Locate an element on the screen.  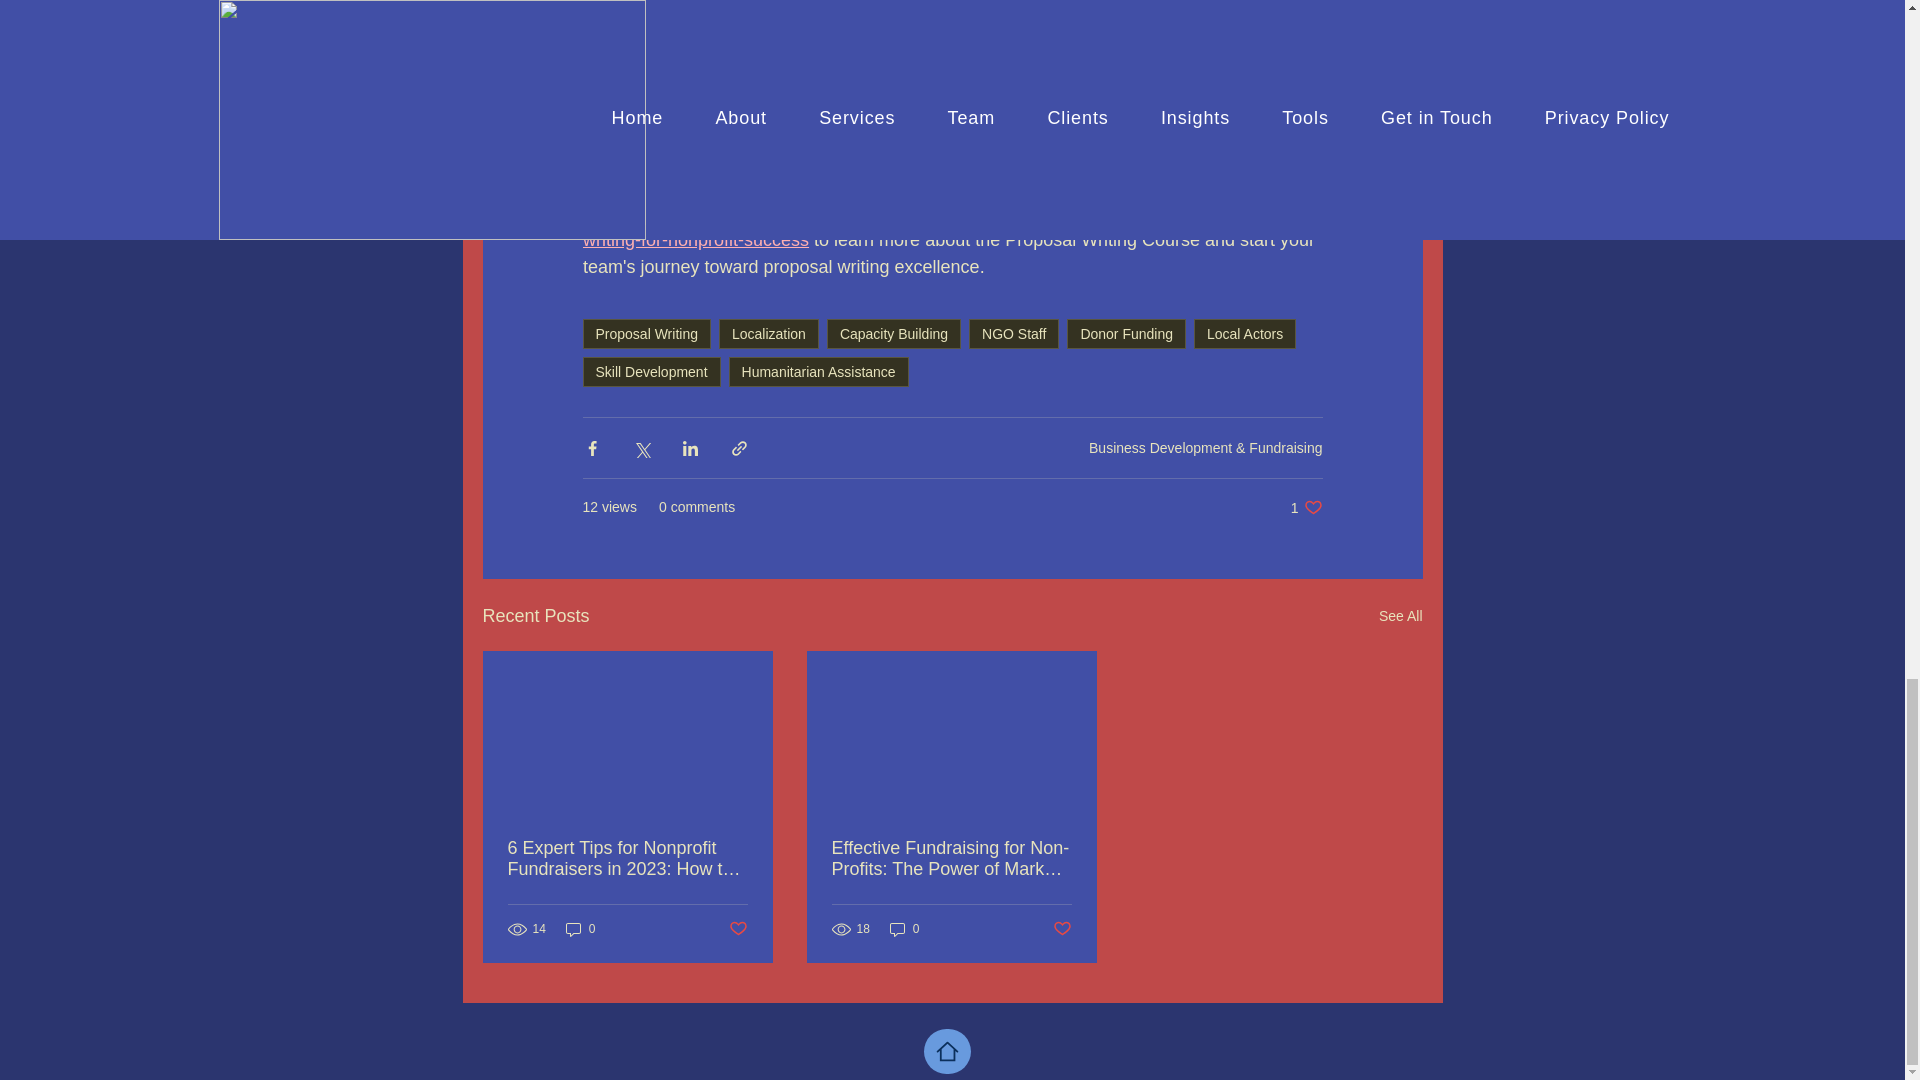
Local Actors is located at coordinates (1014, 333).